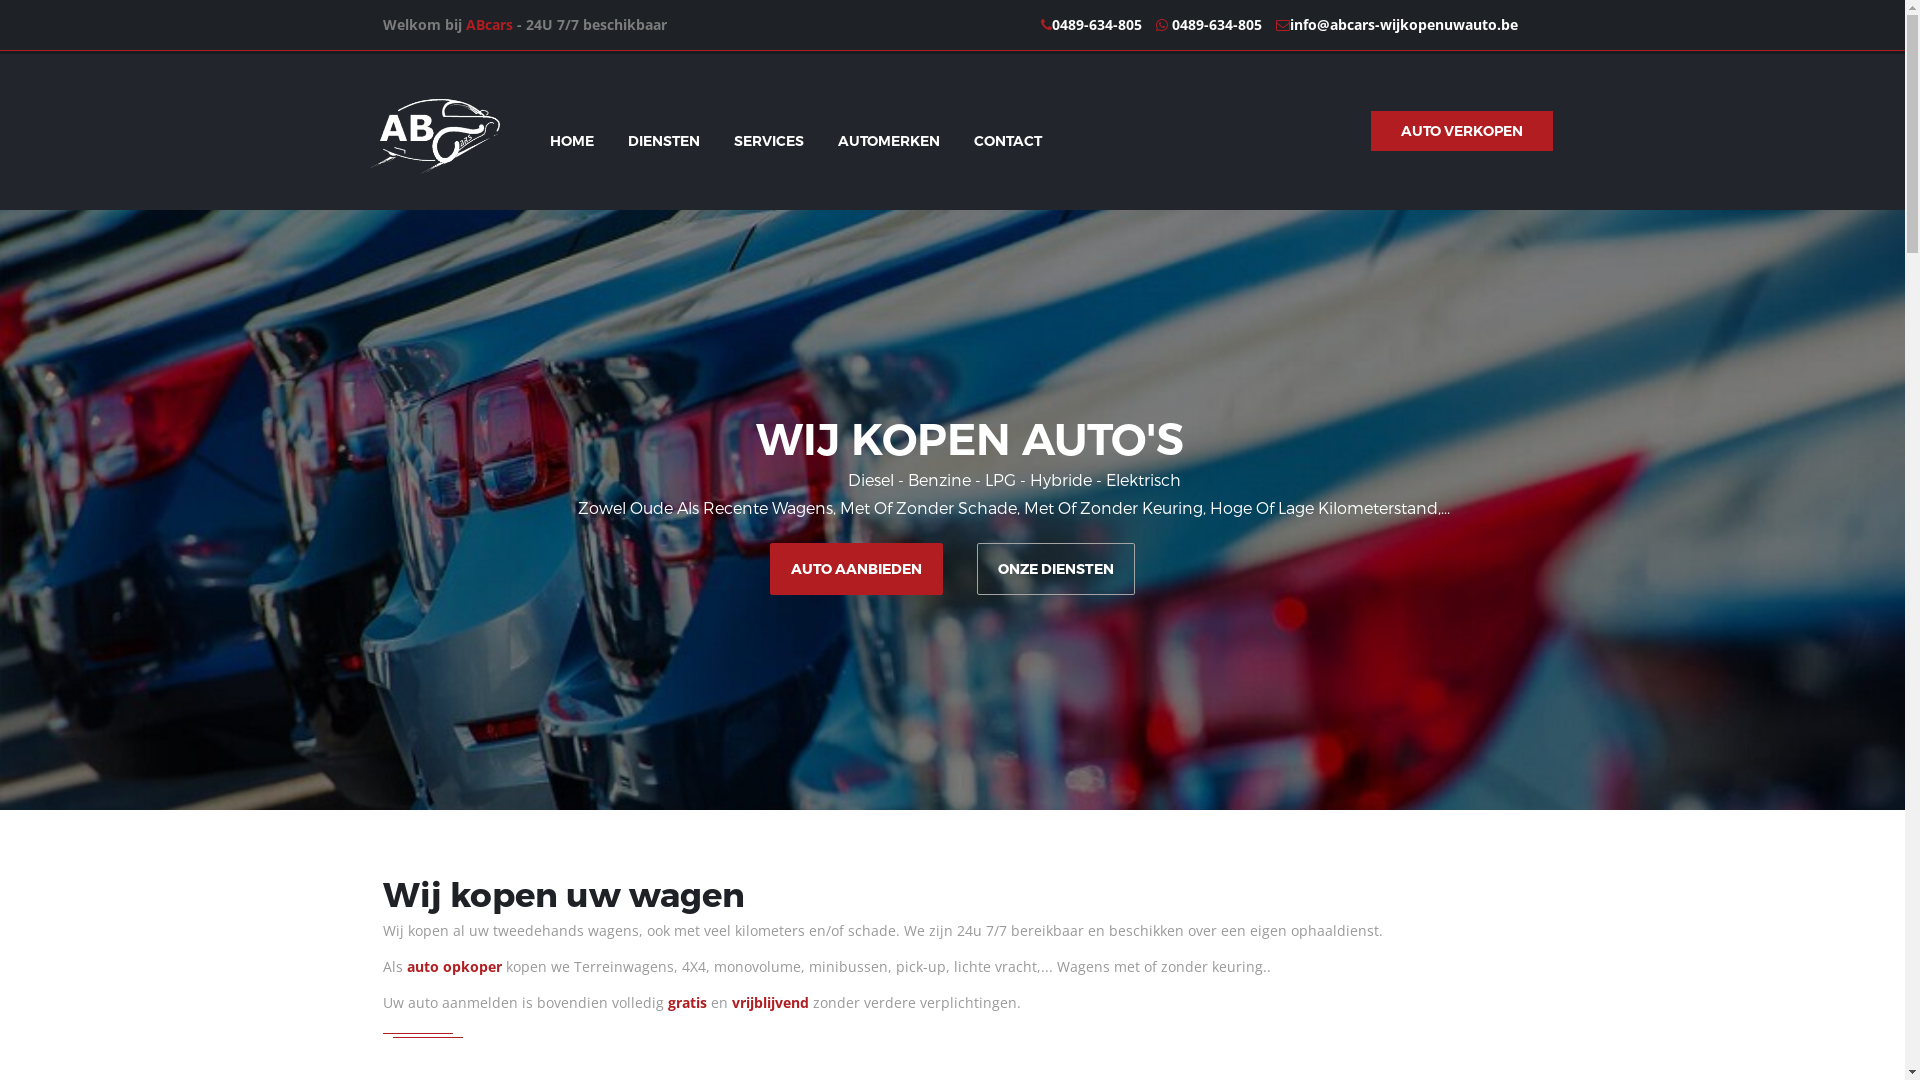  Describe the element at coordinates (768, 141) in the screenshot. I see `SERVICES` at that location.